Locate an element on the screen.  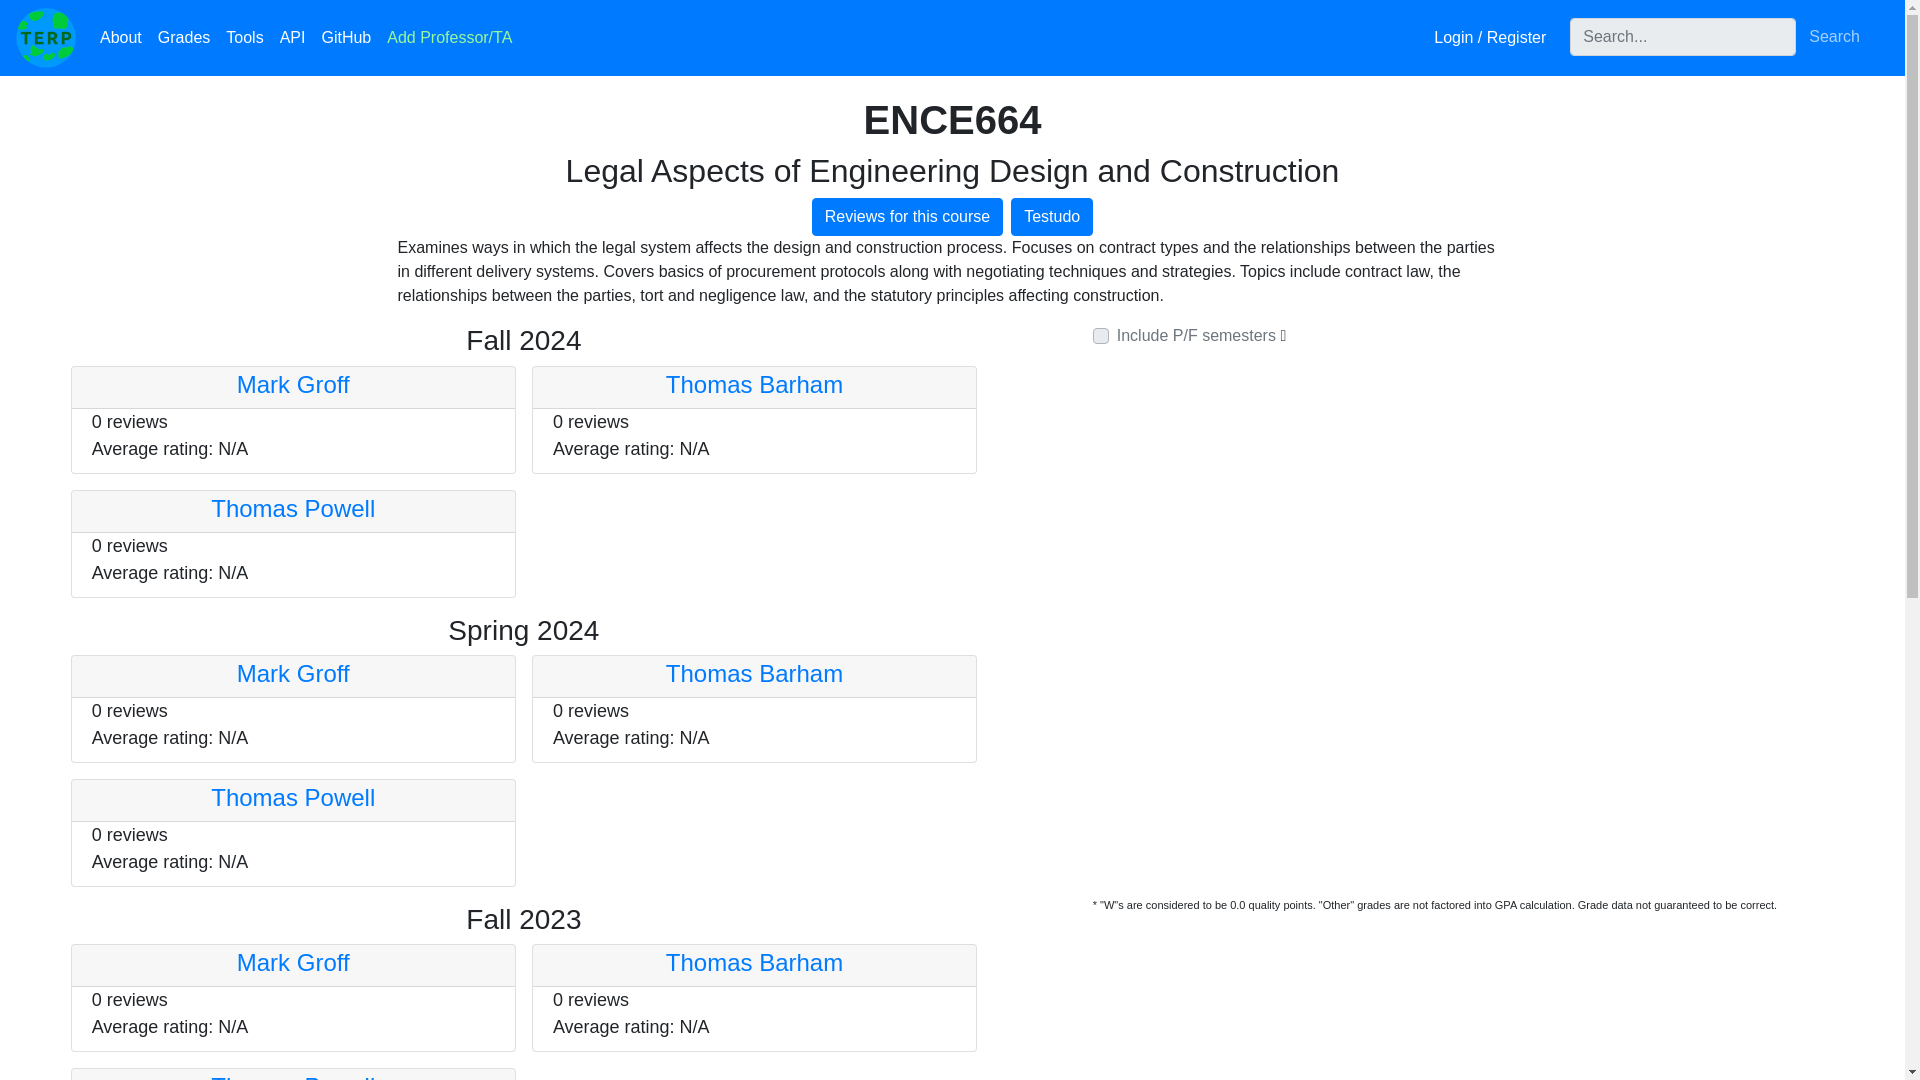
Thomas Barham is located at coordinates (754, 384).